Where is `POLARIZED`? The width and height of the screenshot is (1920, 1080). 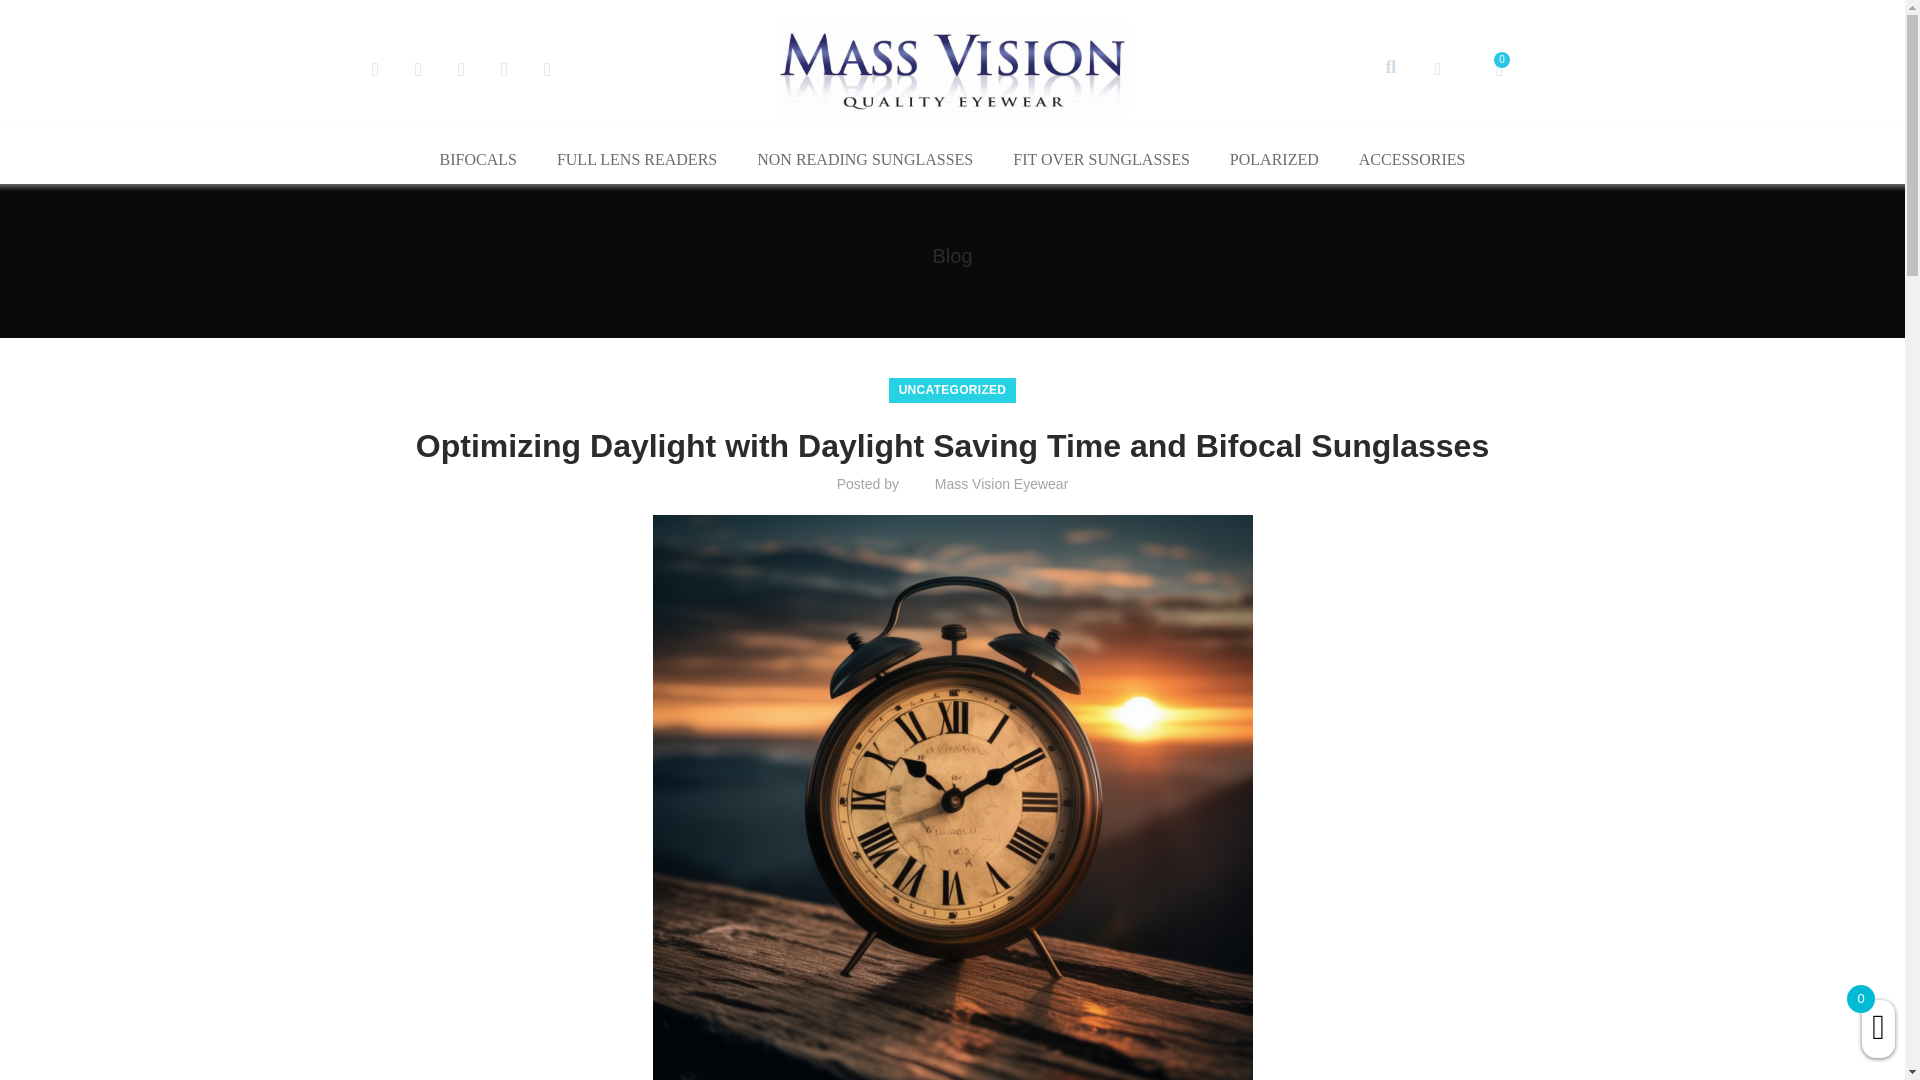 POLARIZED is located at coordinates (1274, 160).